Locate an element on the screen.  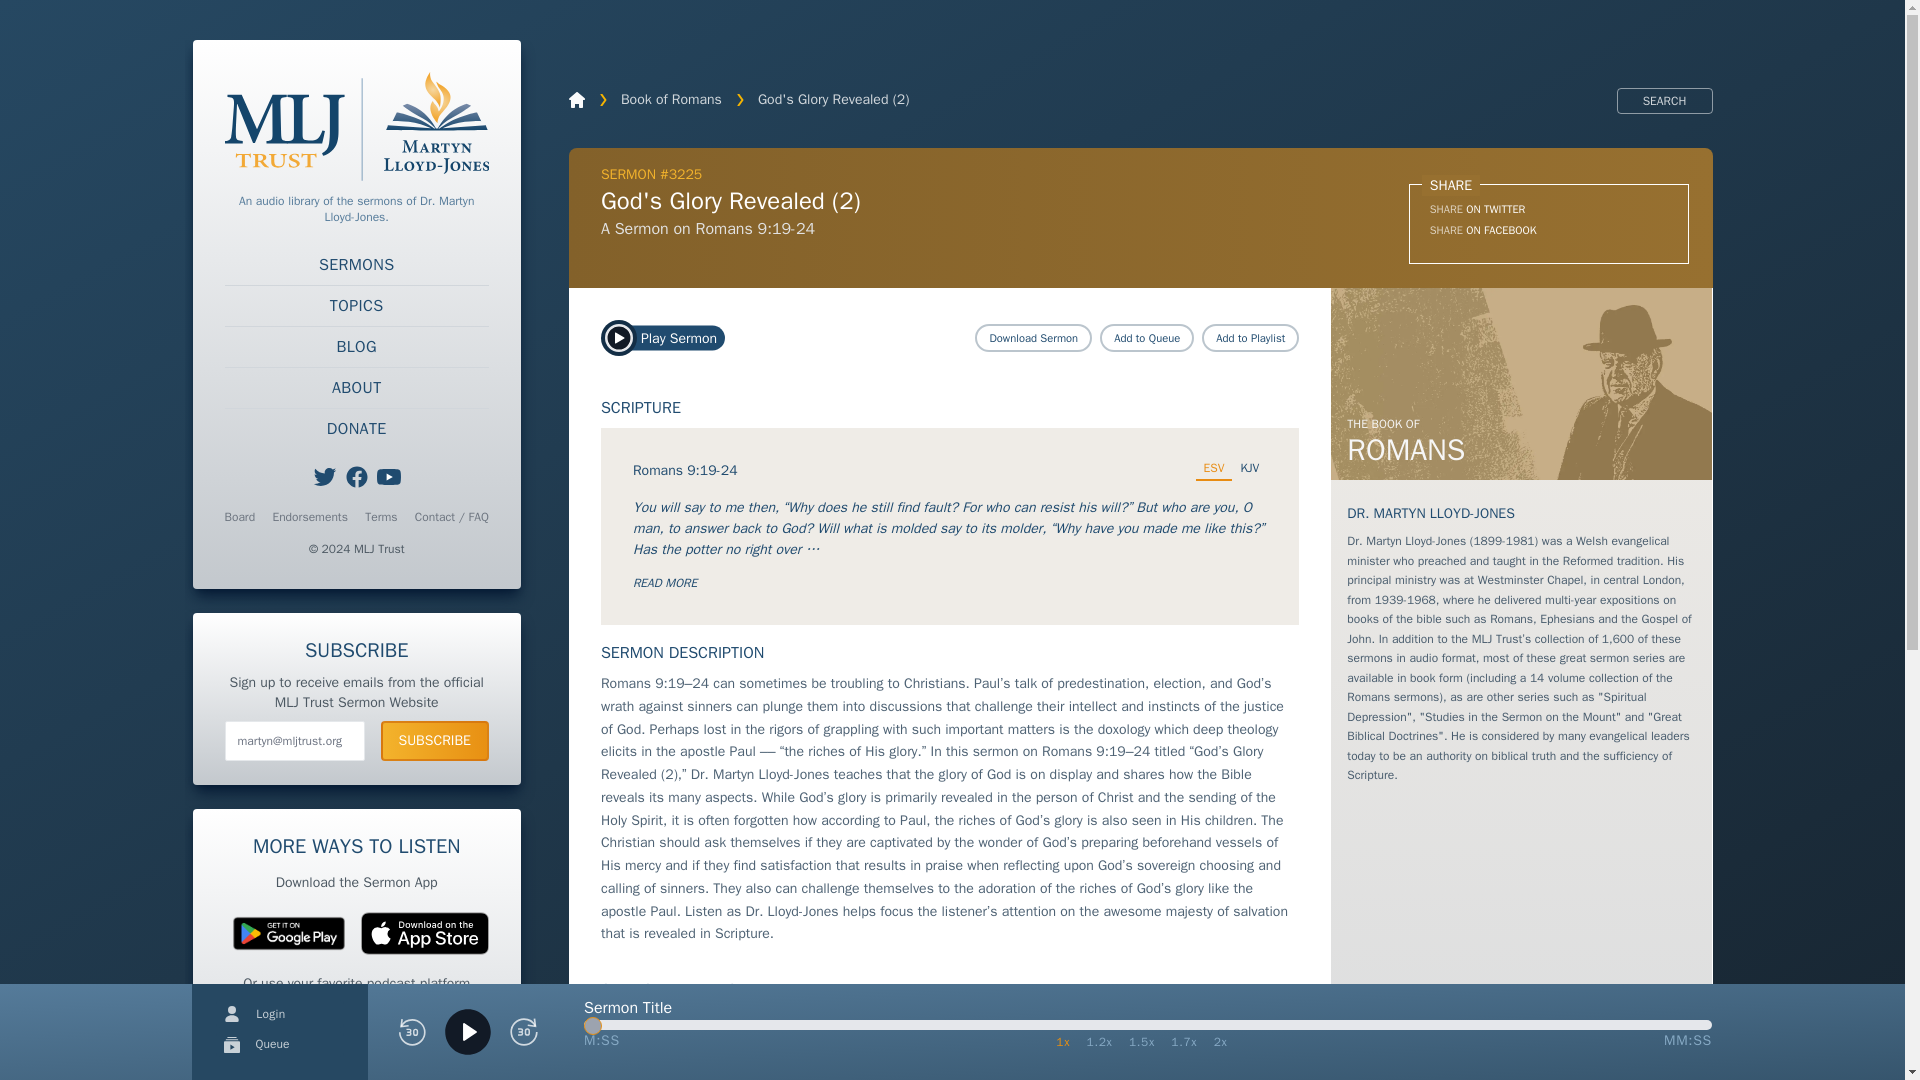
Subscribe is located at coordinates (434, 741).